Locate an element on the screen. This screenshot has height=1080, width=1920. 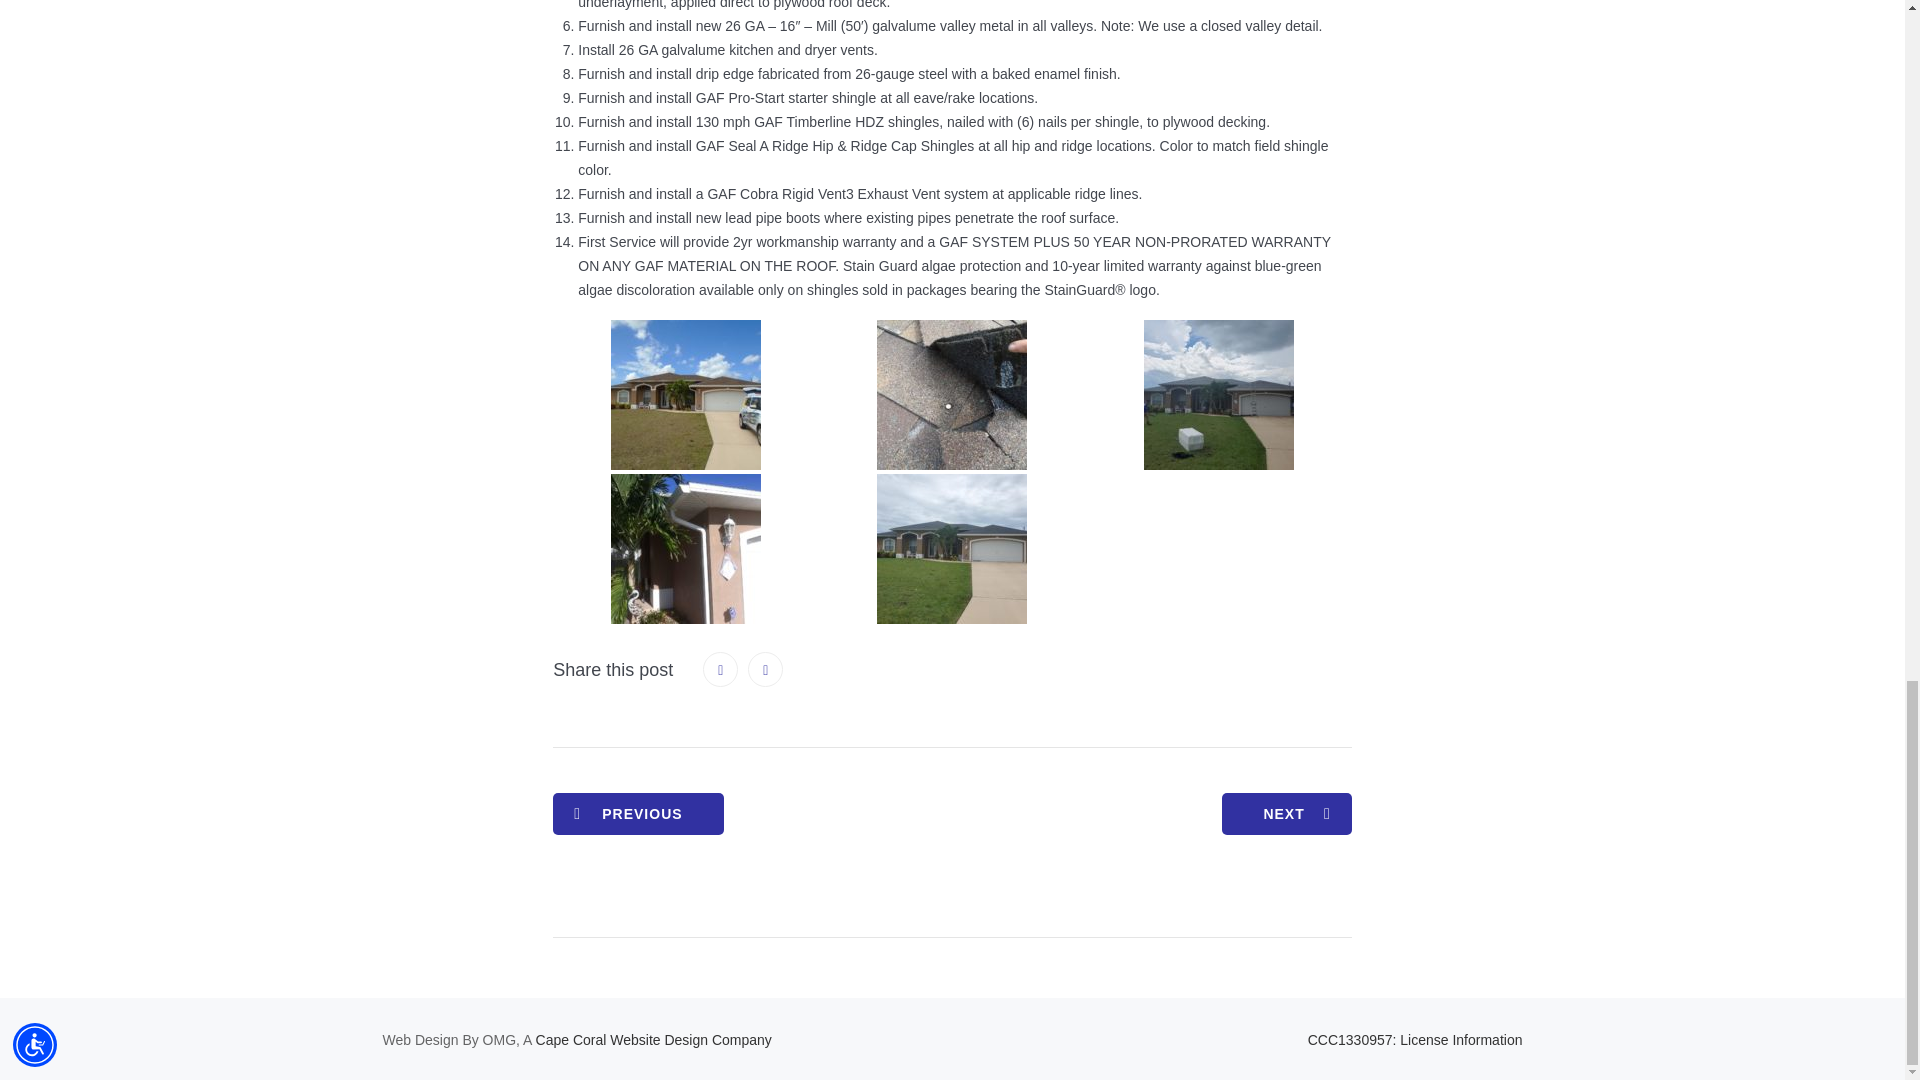
Cape Coral Asphalt Shingle Roof Replacement is located at coordinates (1286, 813).